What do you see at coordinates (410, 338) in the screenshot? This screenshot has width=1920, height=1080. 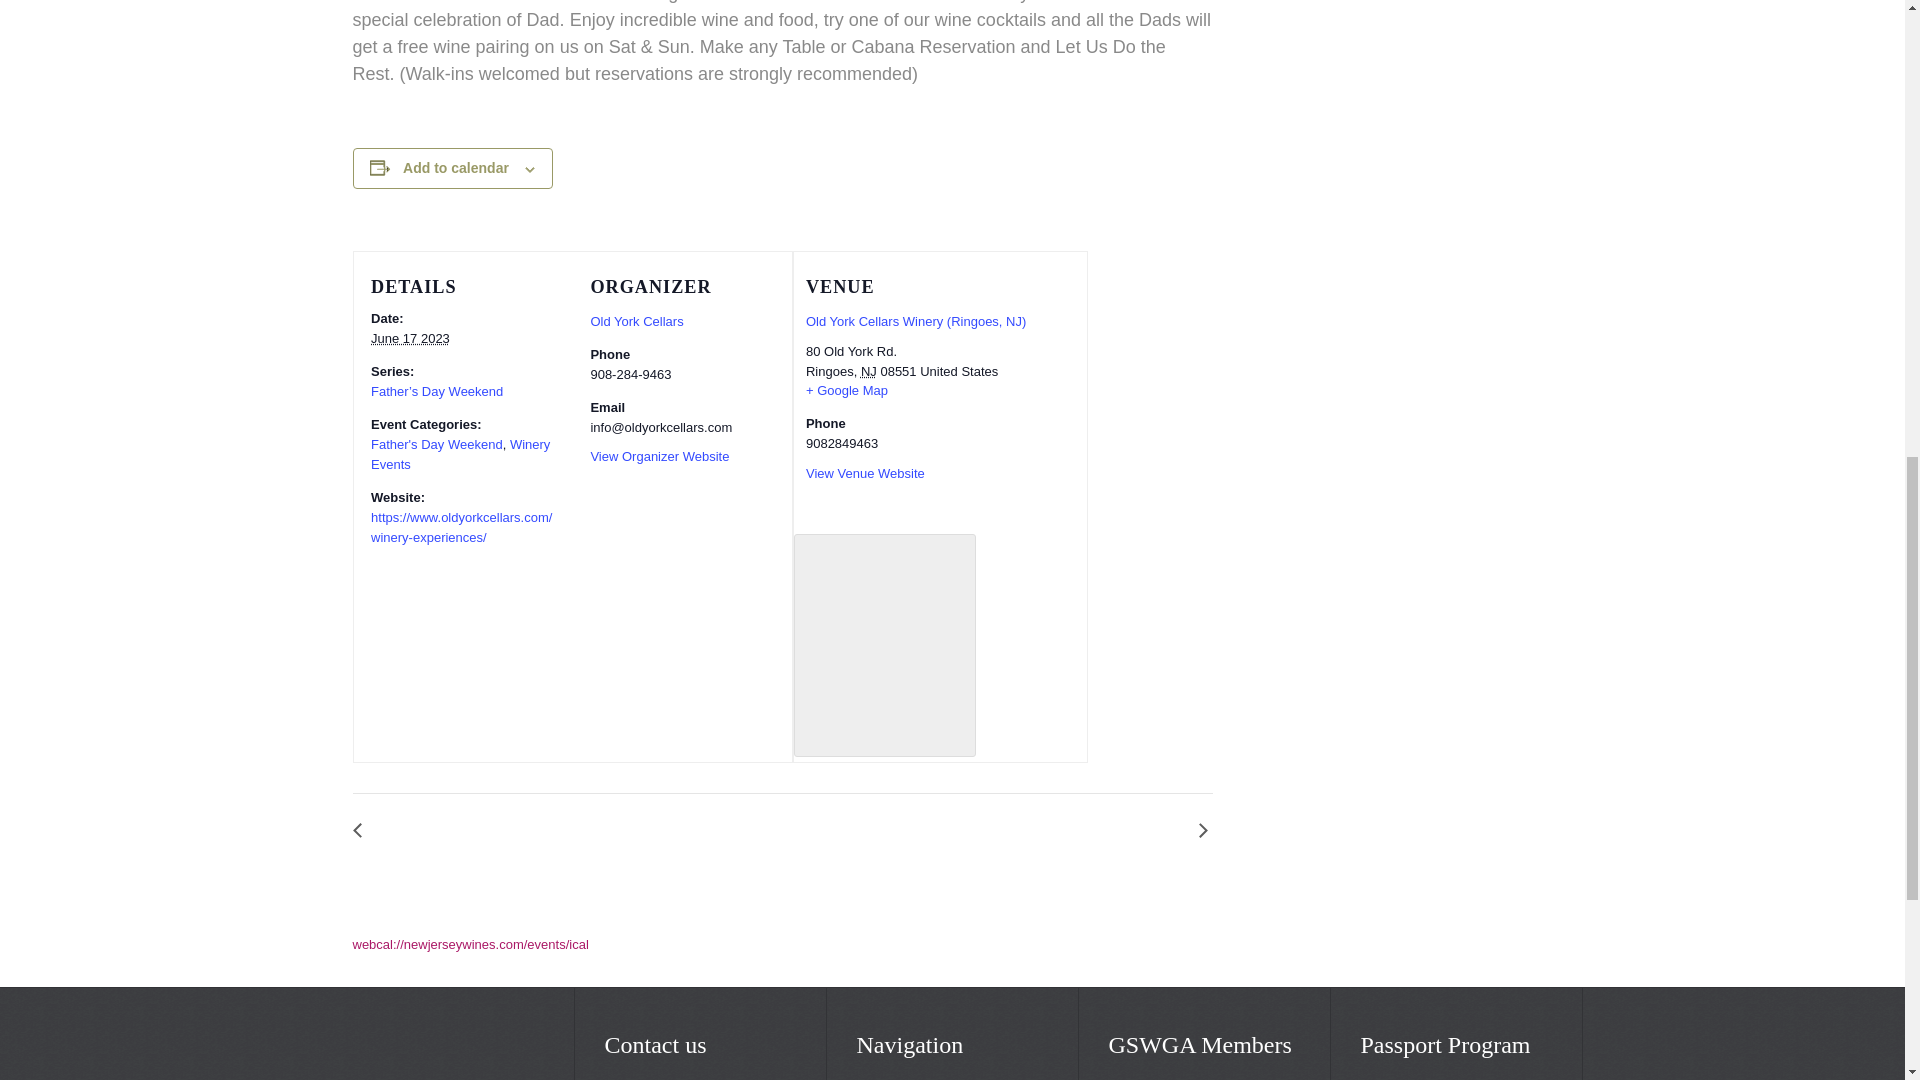 I see `2023-06-17` at bounding box center [410, 338].